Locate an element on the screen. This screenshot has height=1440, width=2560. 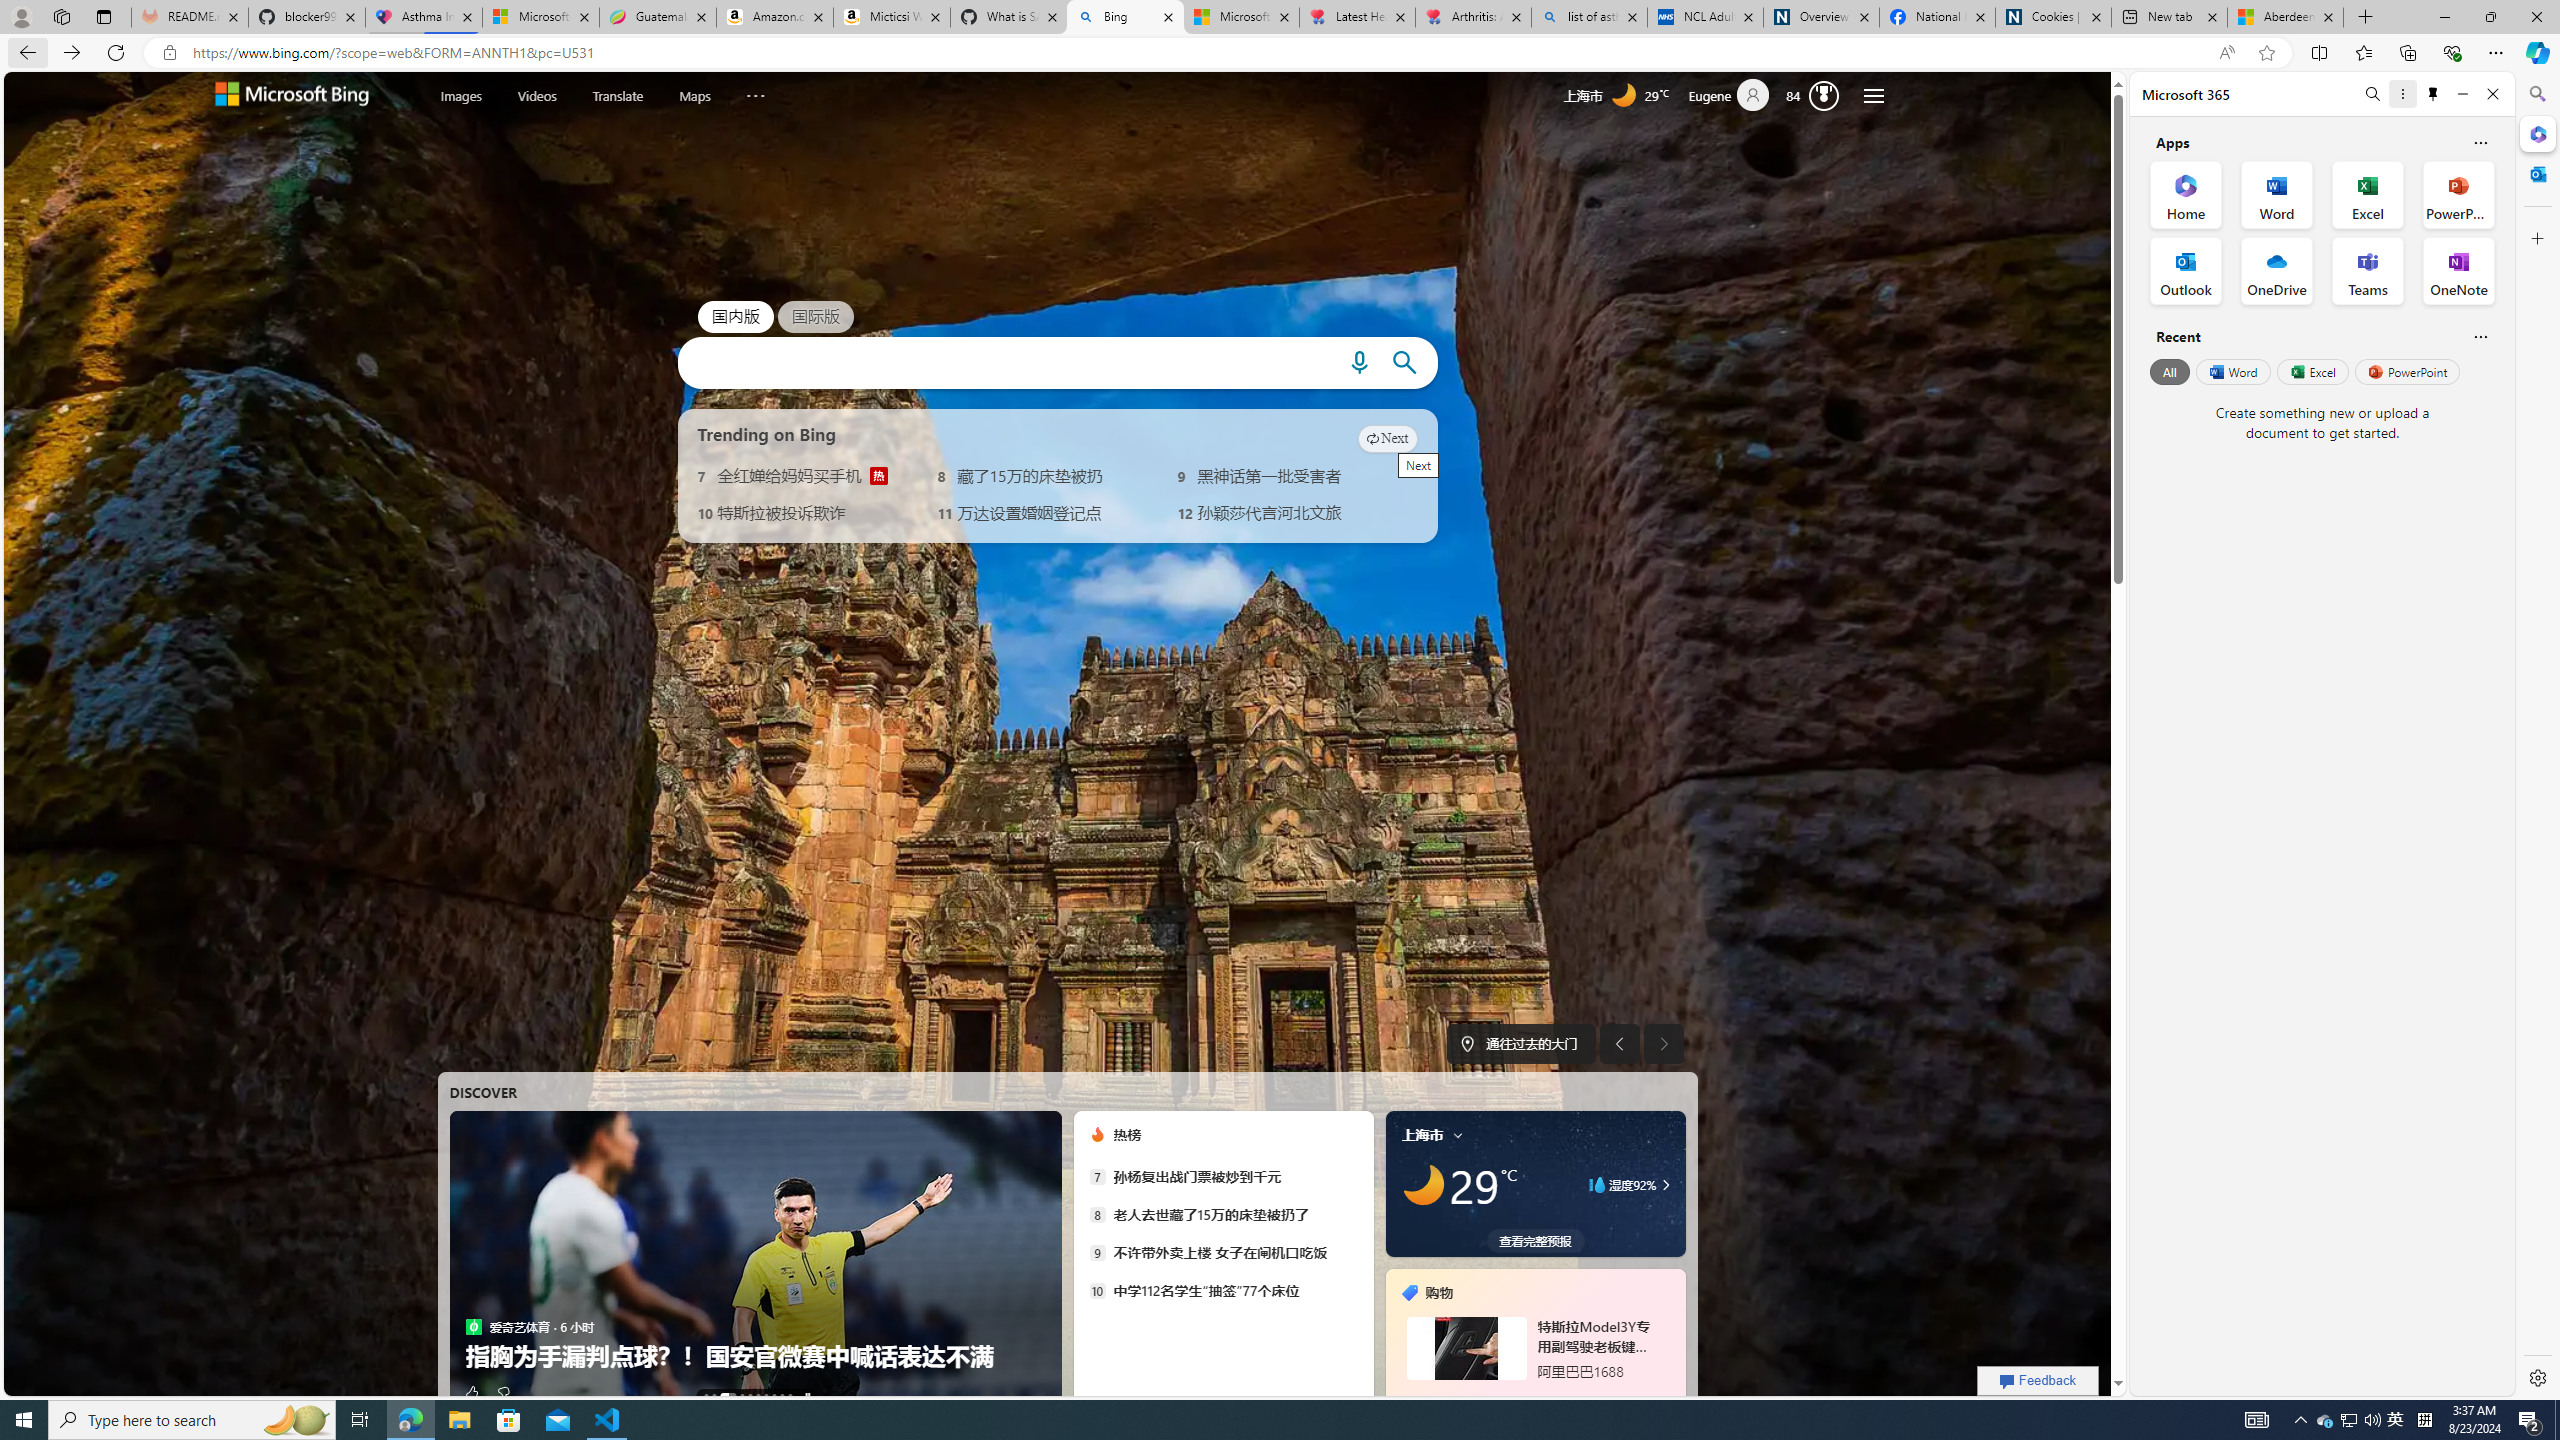
tab-11 is located at coordinates (1560, 1398).